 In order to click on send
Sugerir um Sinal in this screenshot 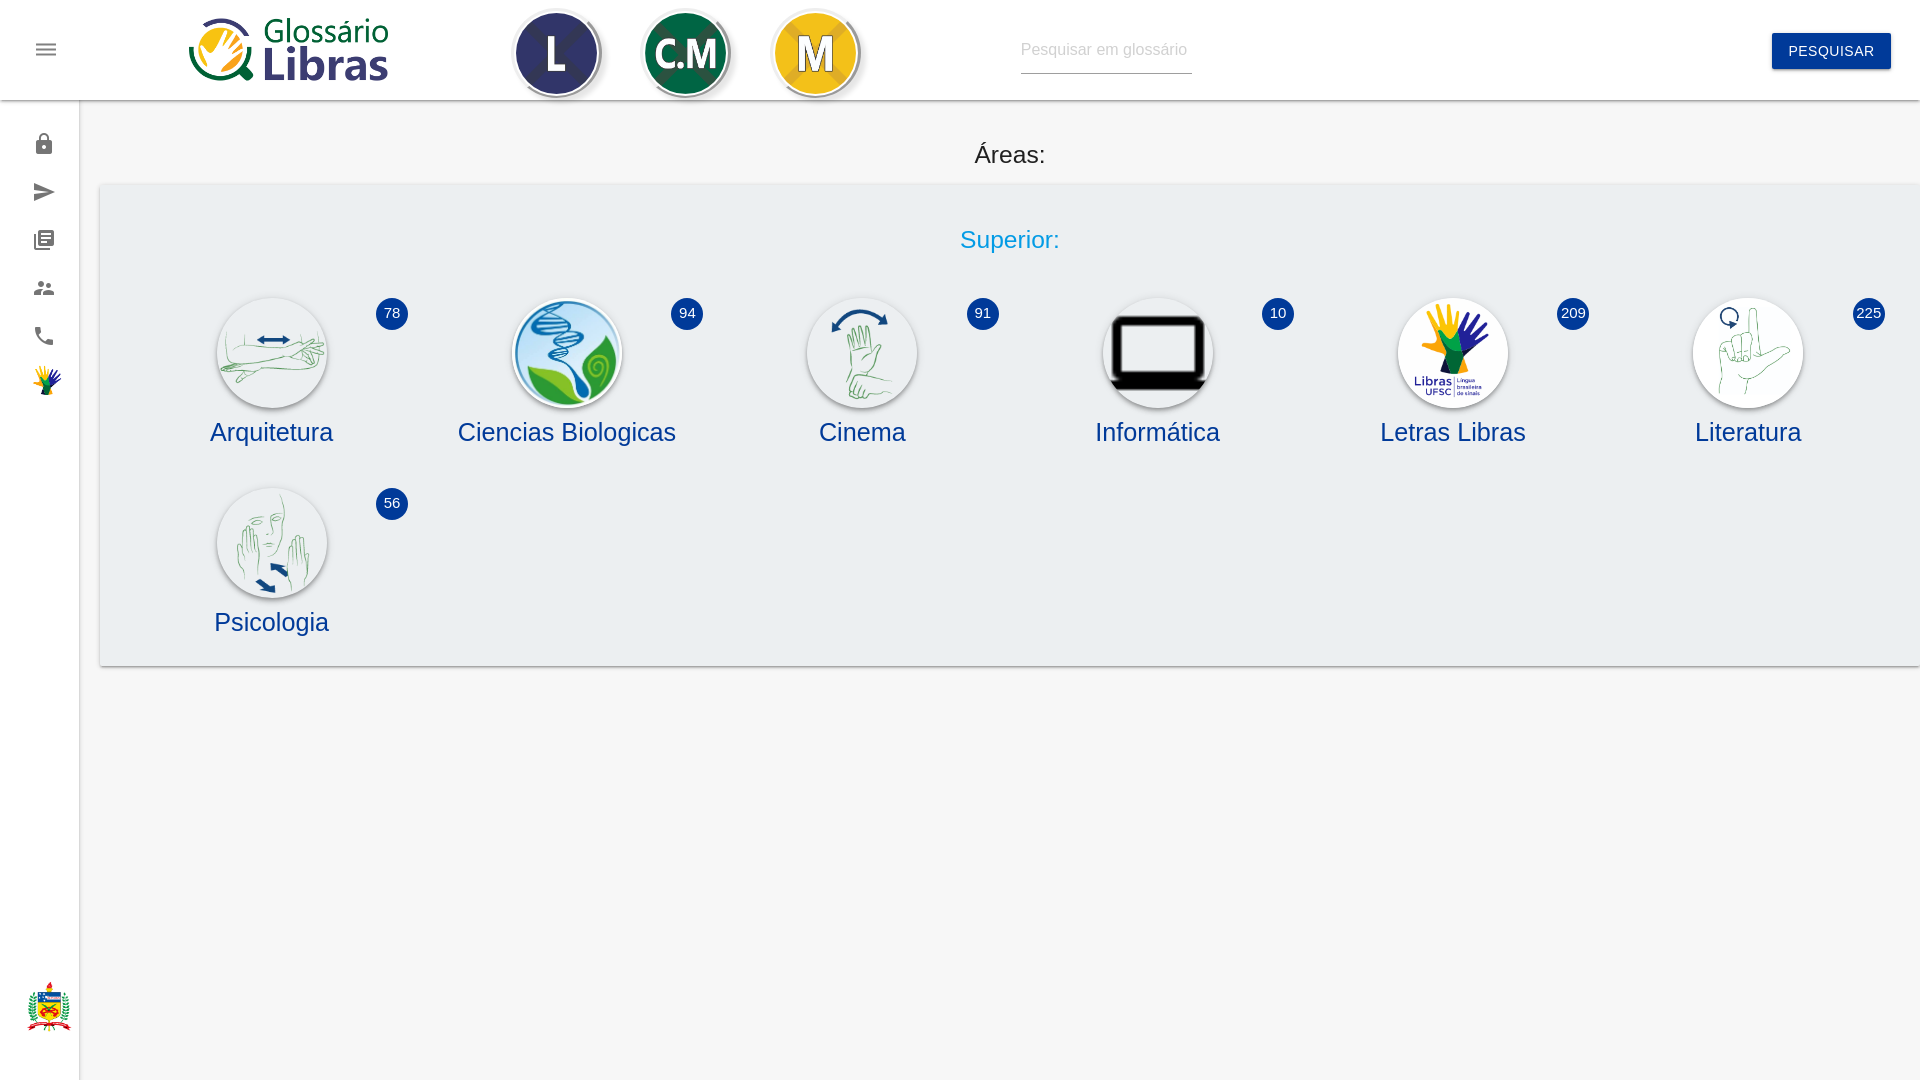, I will do `click(40, 192)`.